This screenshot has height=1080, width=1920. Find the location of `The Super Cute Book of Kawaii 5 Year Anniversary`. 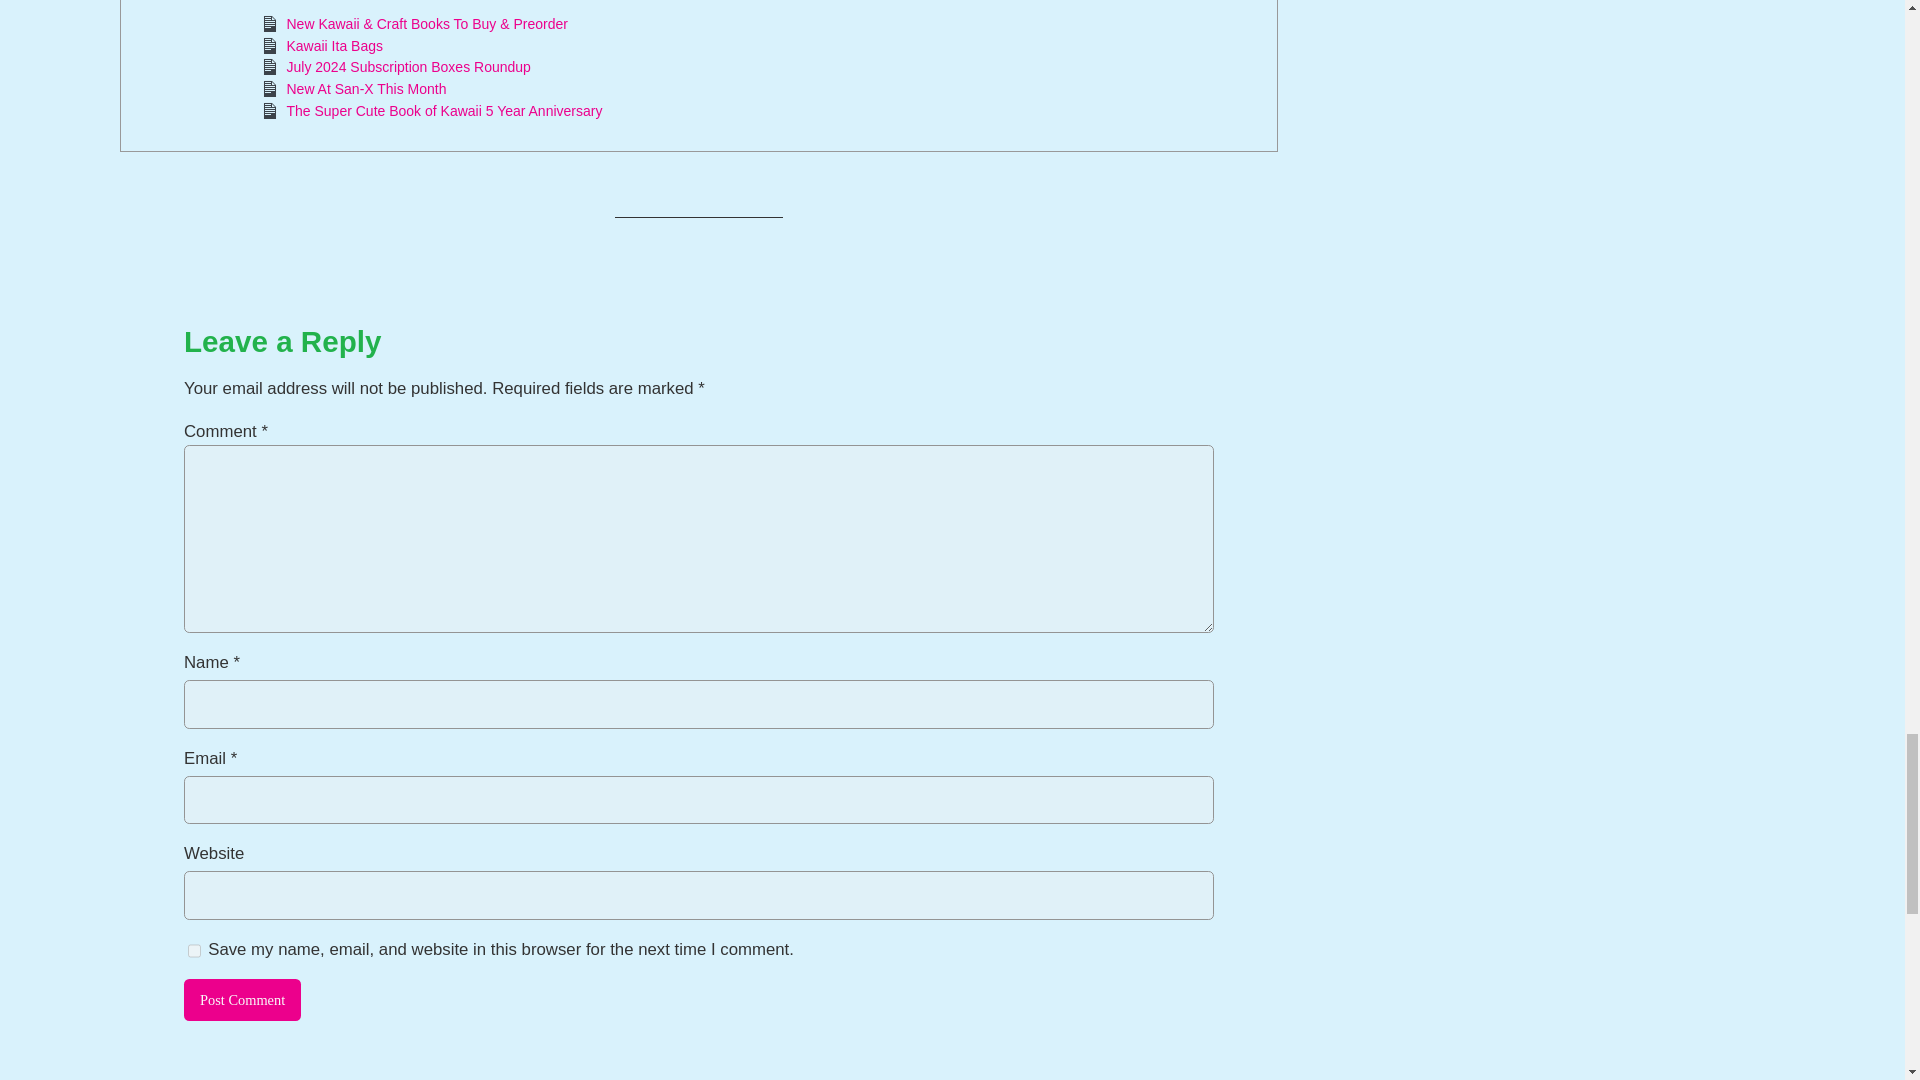

The Super Cute Book of Kawaii 5 Year Anniversary is located at coordinates (444, 110).